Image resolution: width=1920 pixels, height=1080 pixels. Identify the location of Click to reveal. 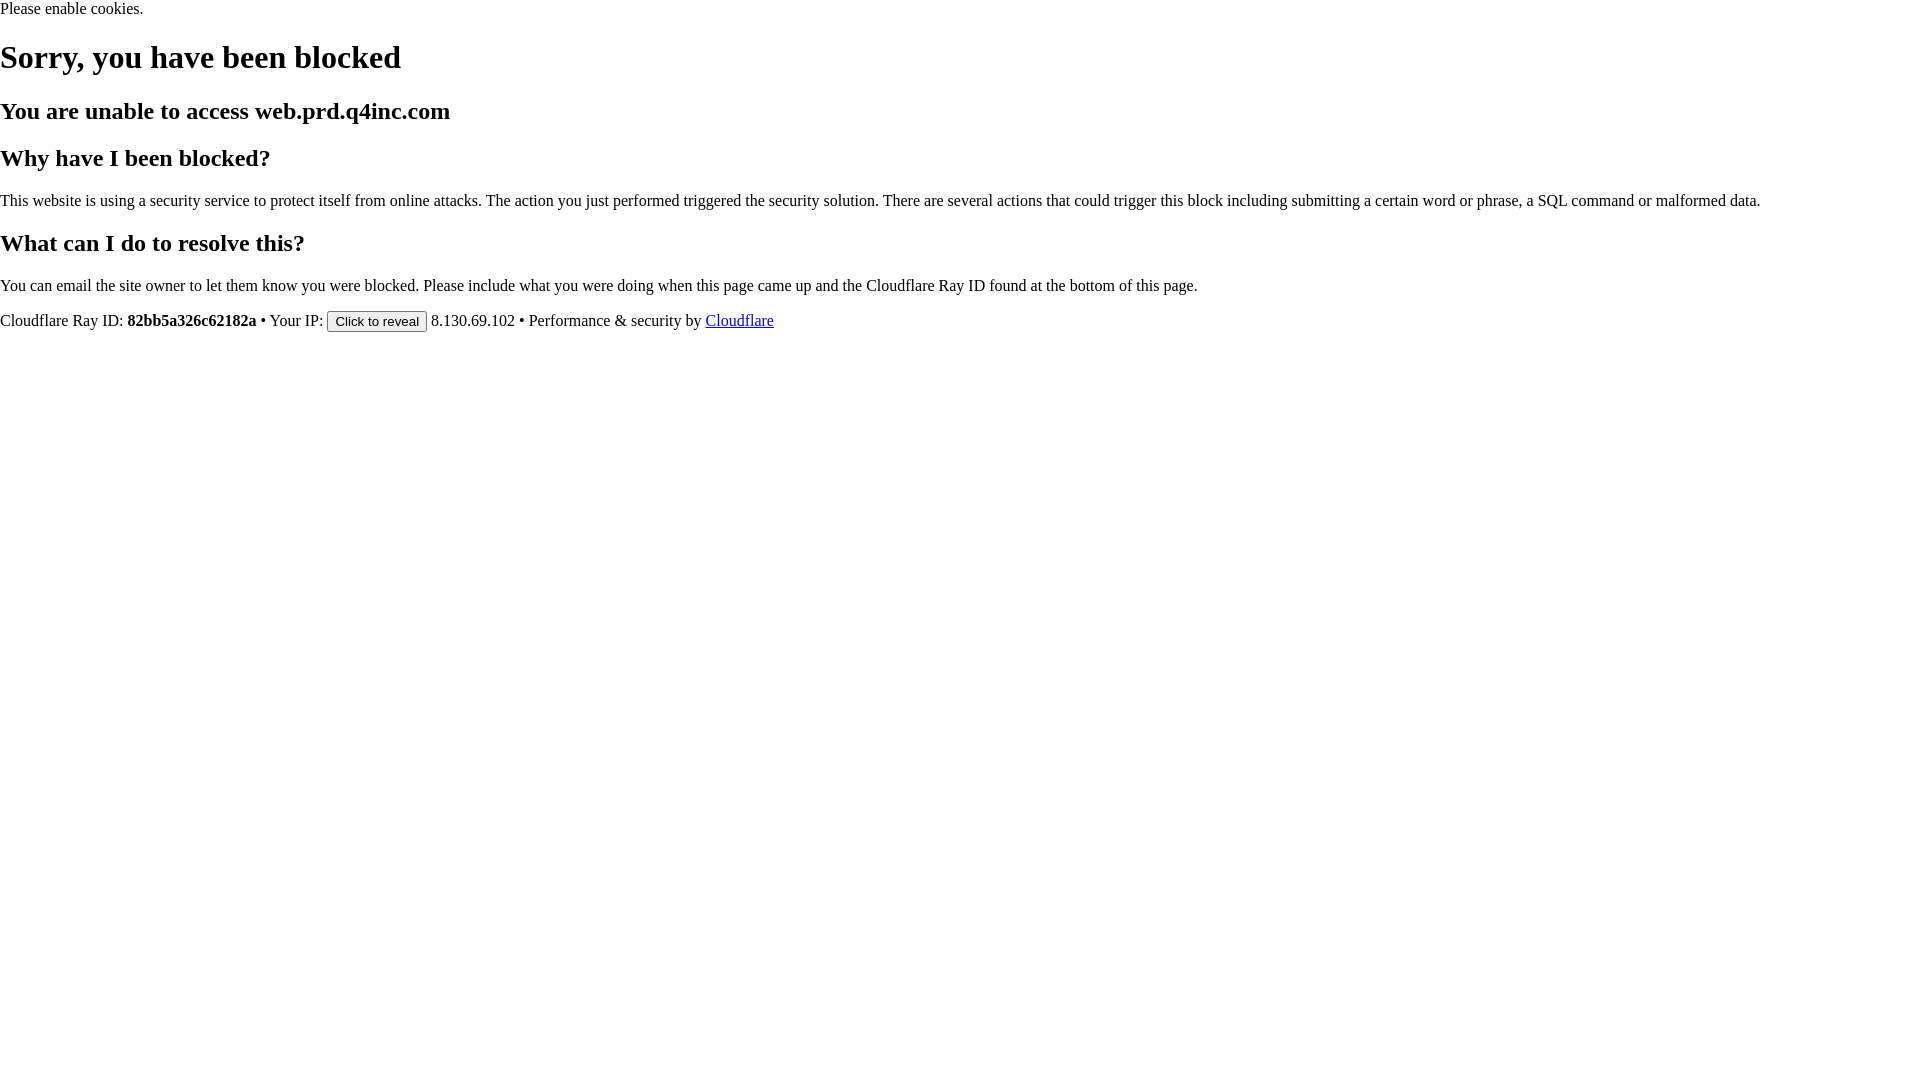
(377, 320).